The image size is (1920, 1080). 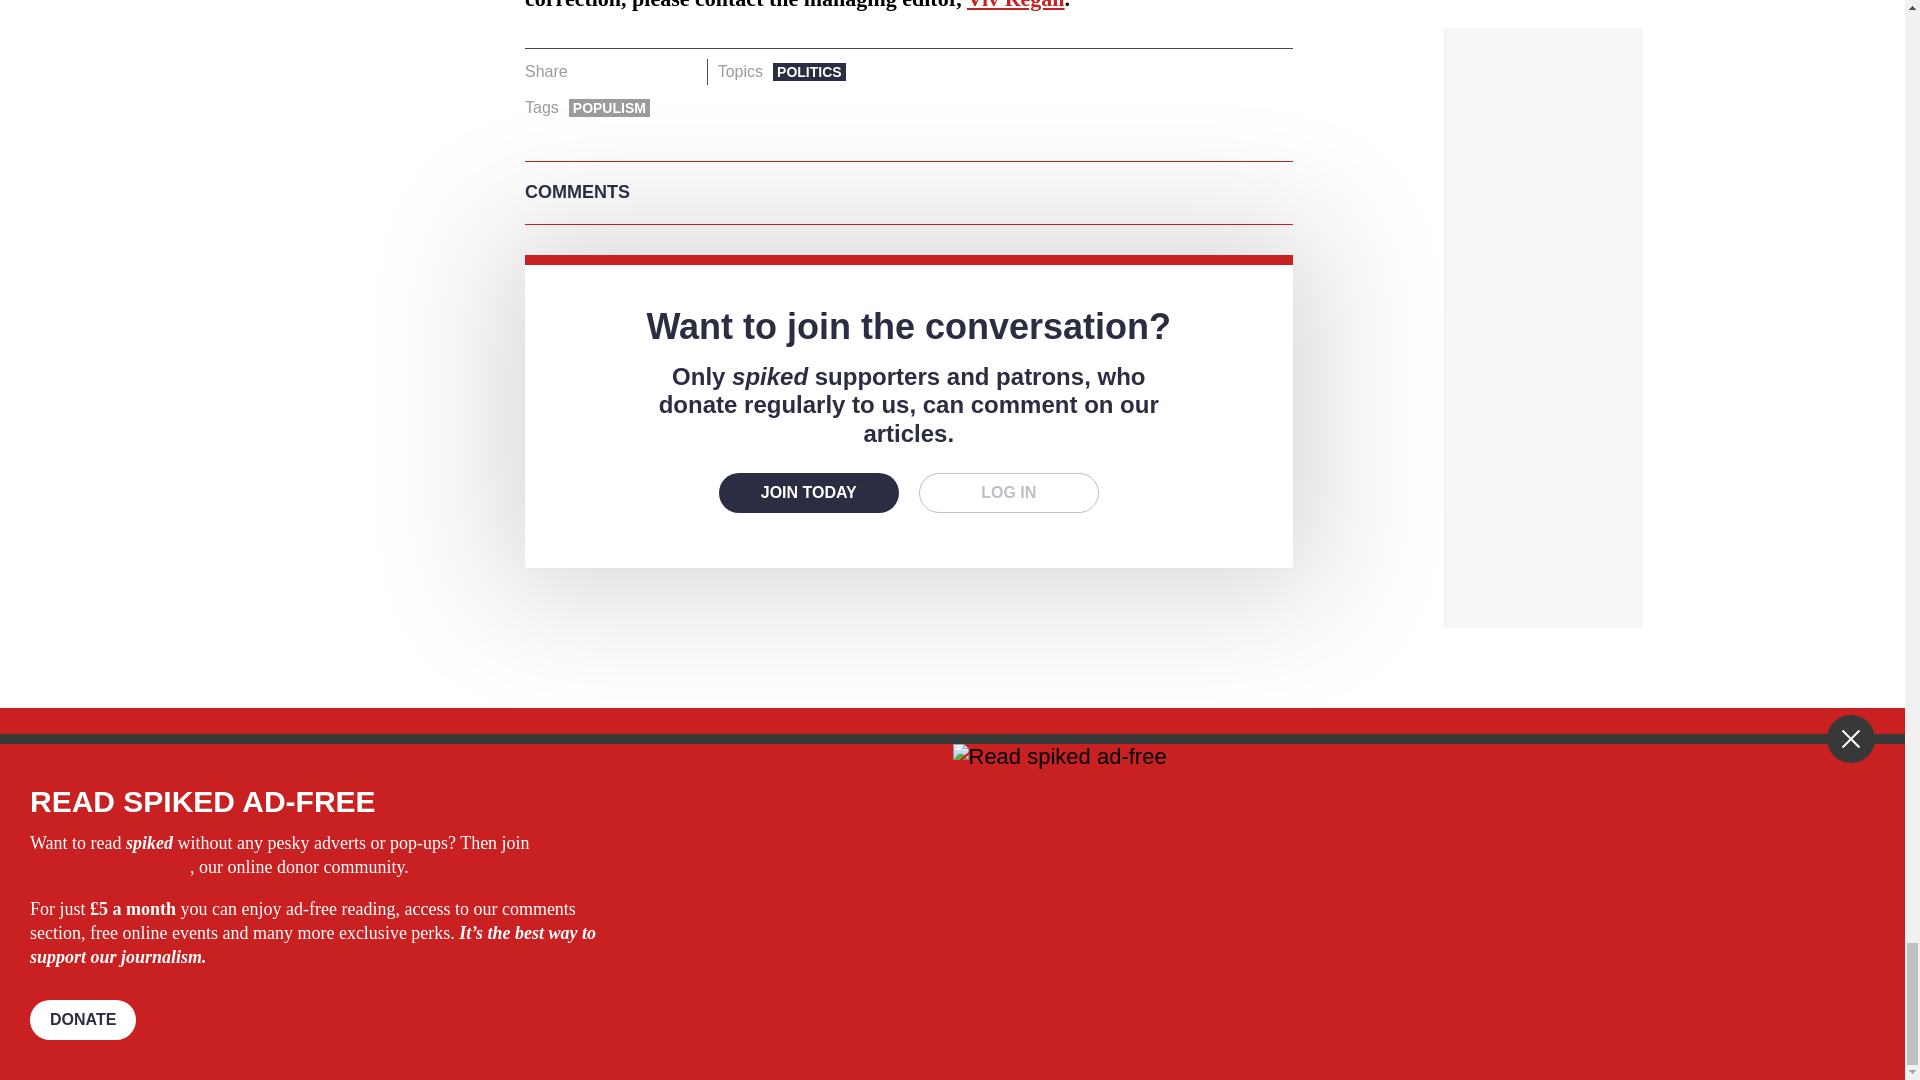 What do you see at coordinates (622, 72) in the screenshot?
I see `Share on Twitter` at bounding box center [622, 72].